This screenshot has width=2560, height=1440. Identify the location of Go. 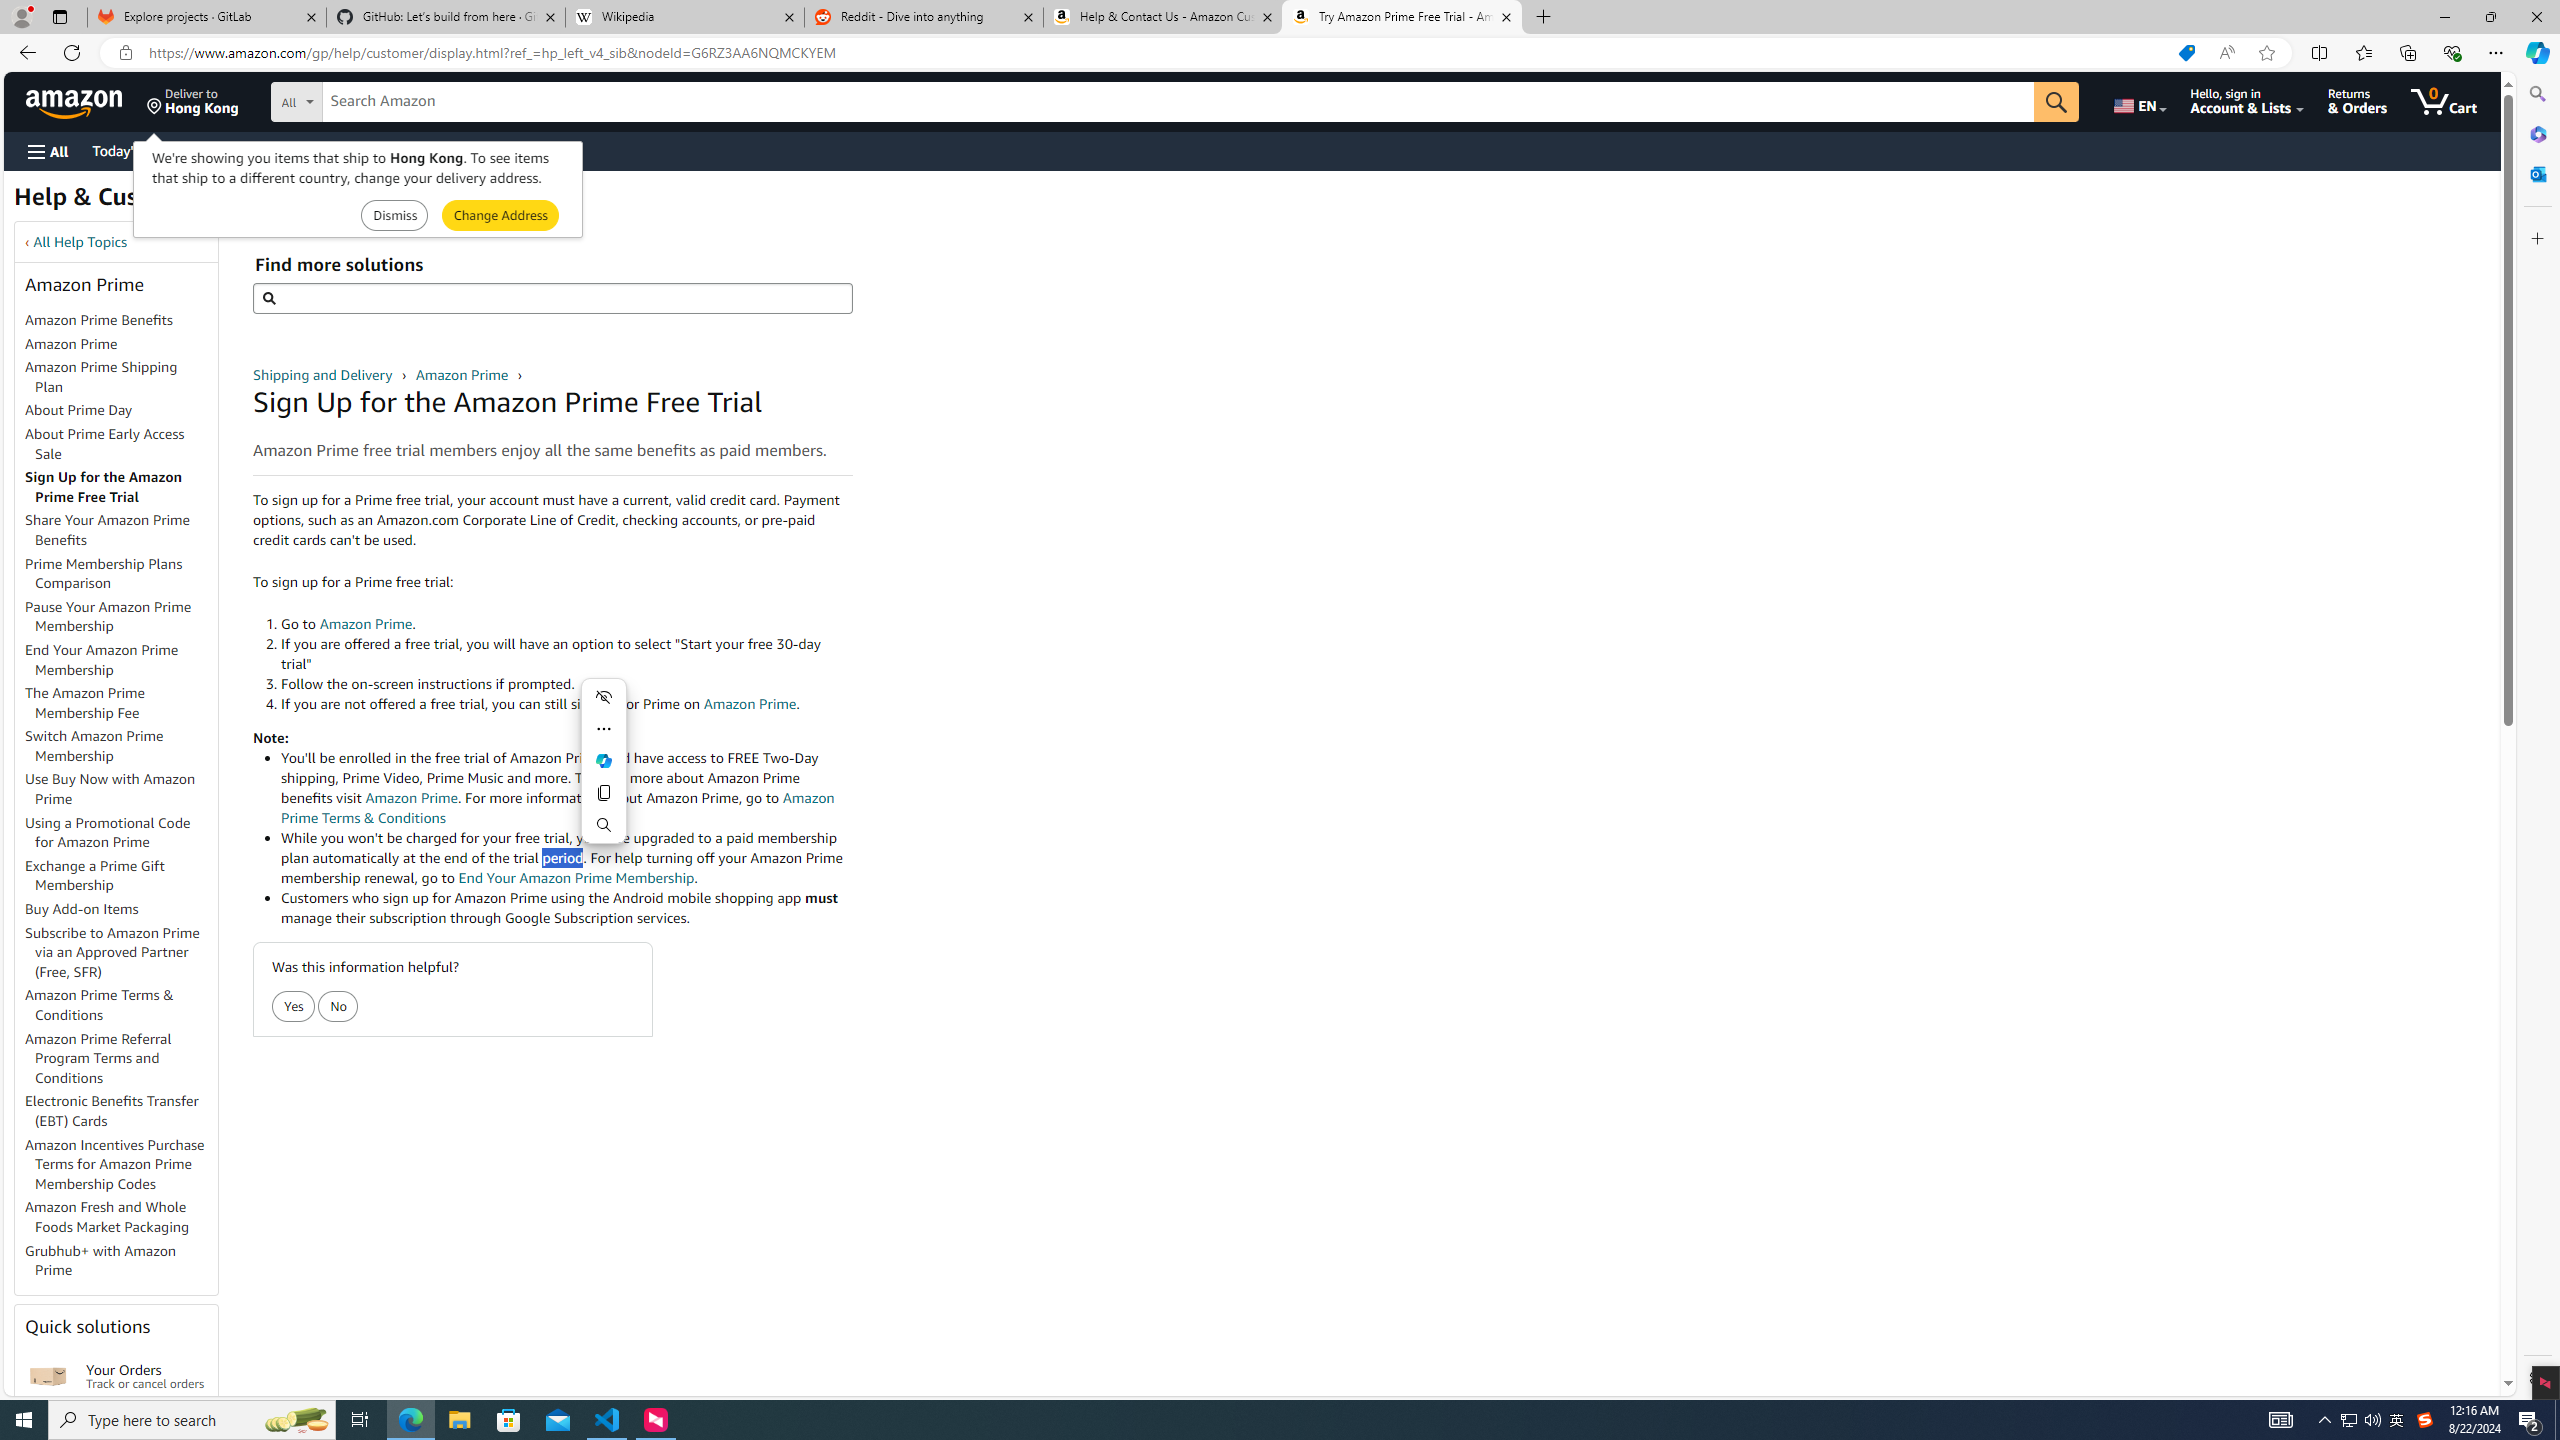
(2056, 102).